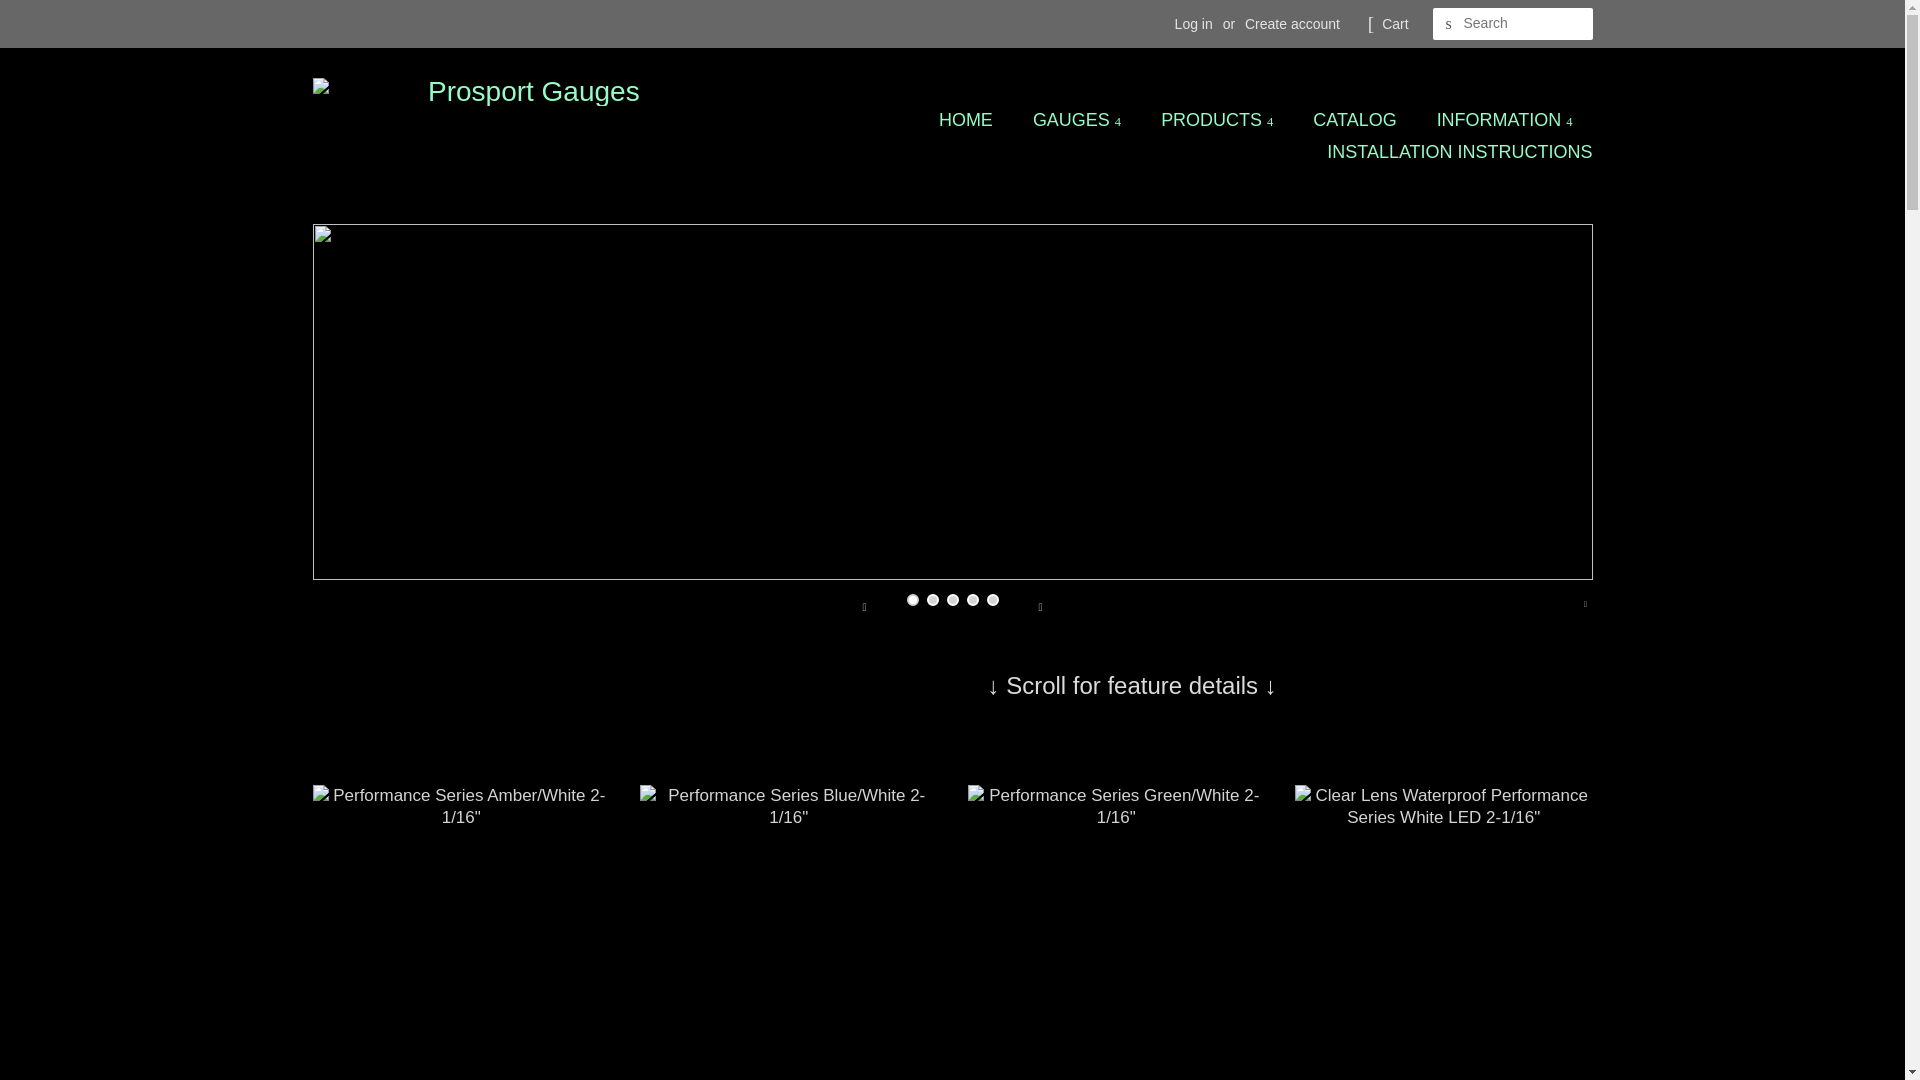  Describe the element at coordinates (1194, 24) in the screenshot. I see `Log in` at that location.